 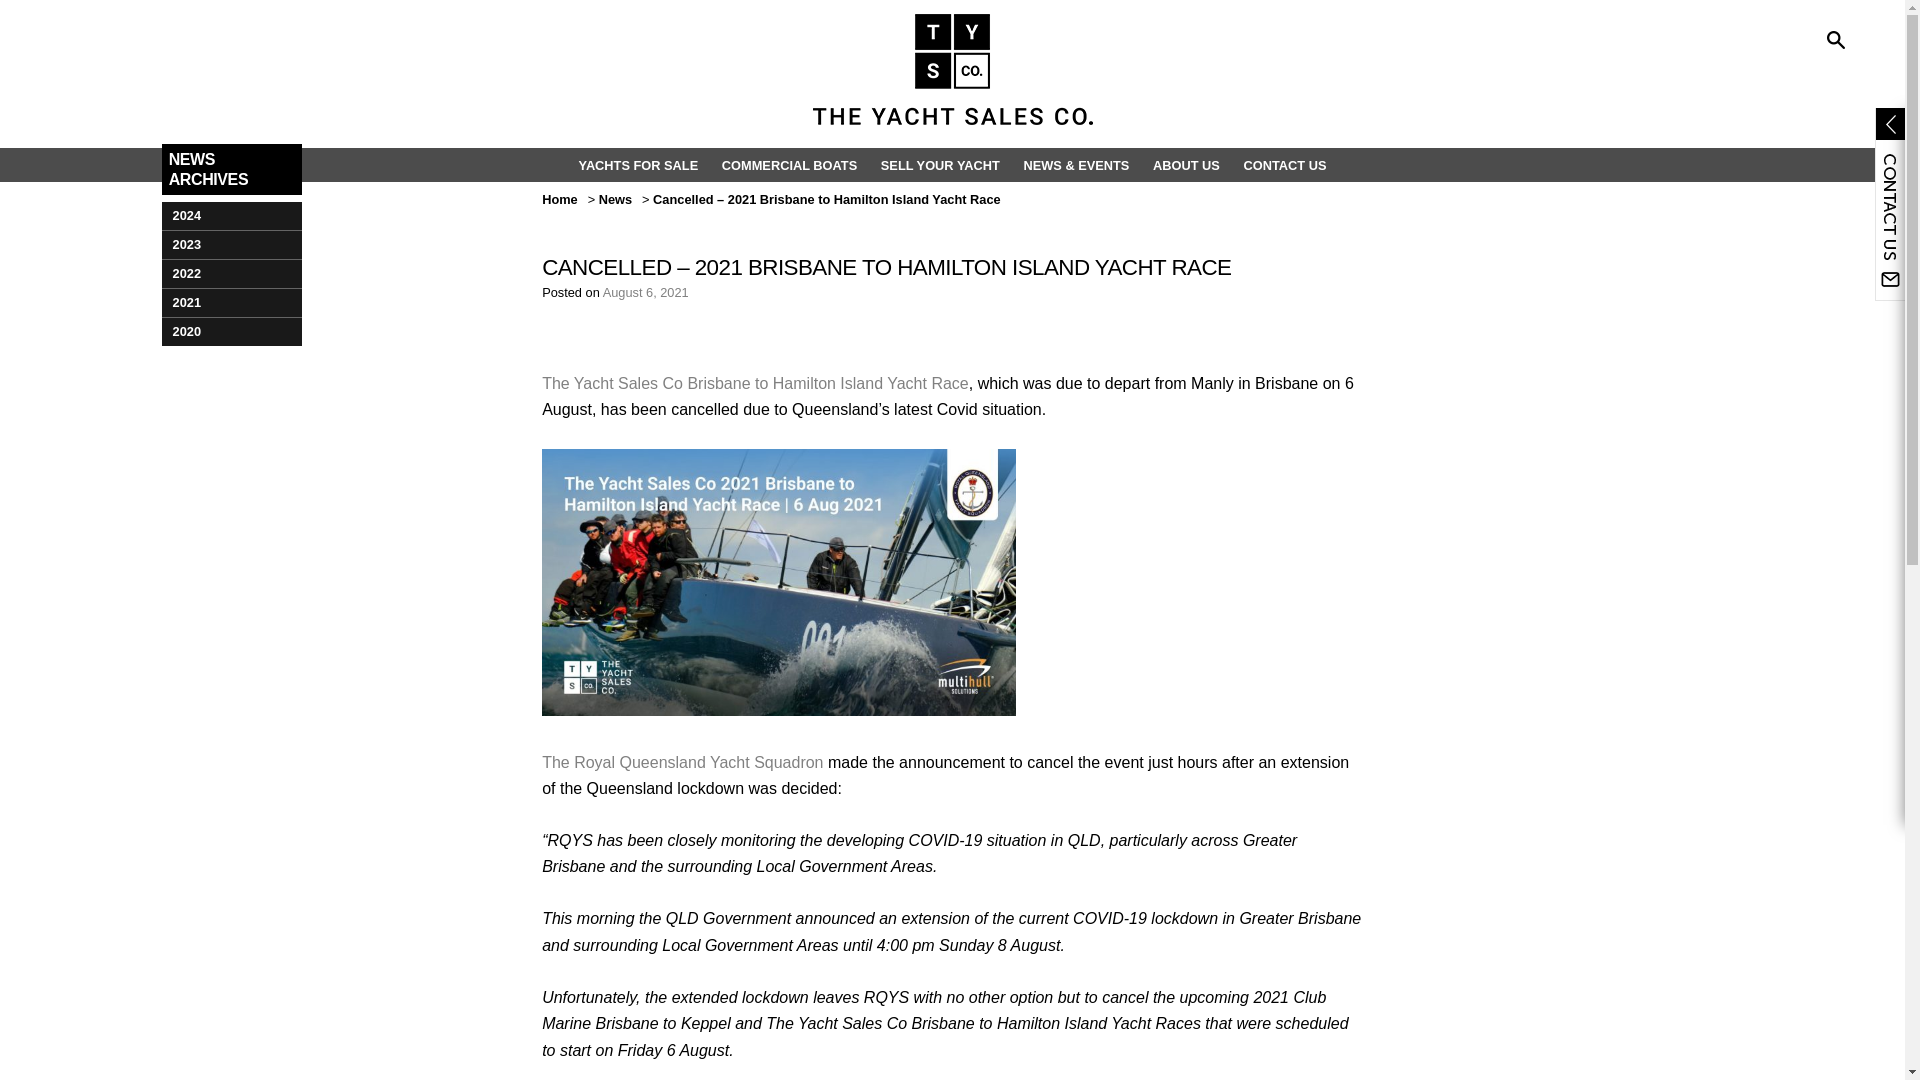 What do you see at coordinates (231, 331) in the screenshot?
I see `2020` at bounding box center [231, 331].